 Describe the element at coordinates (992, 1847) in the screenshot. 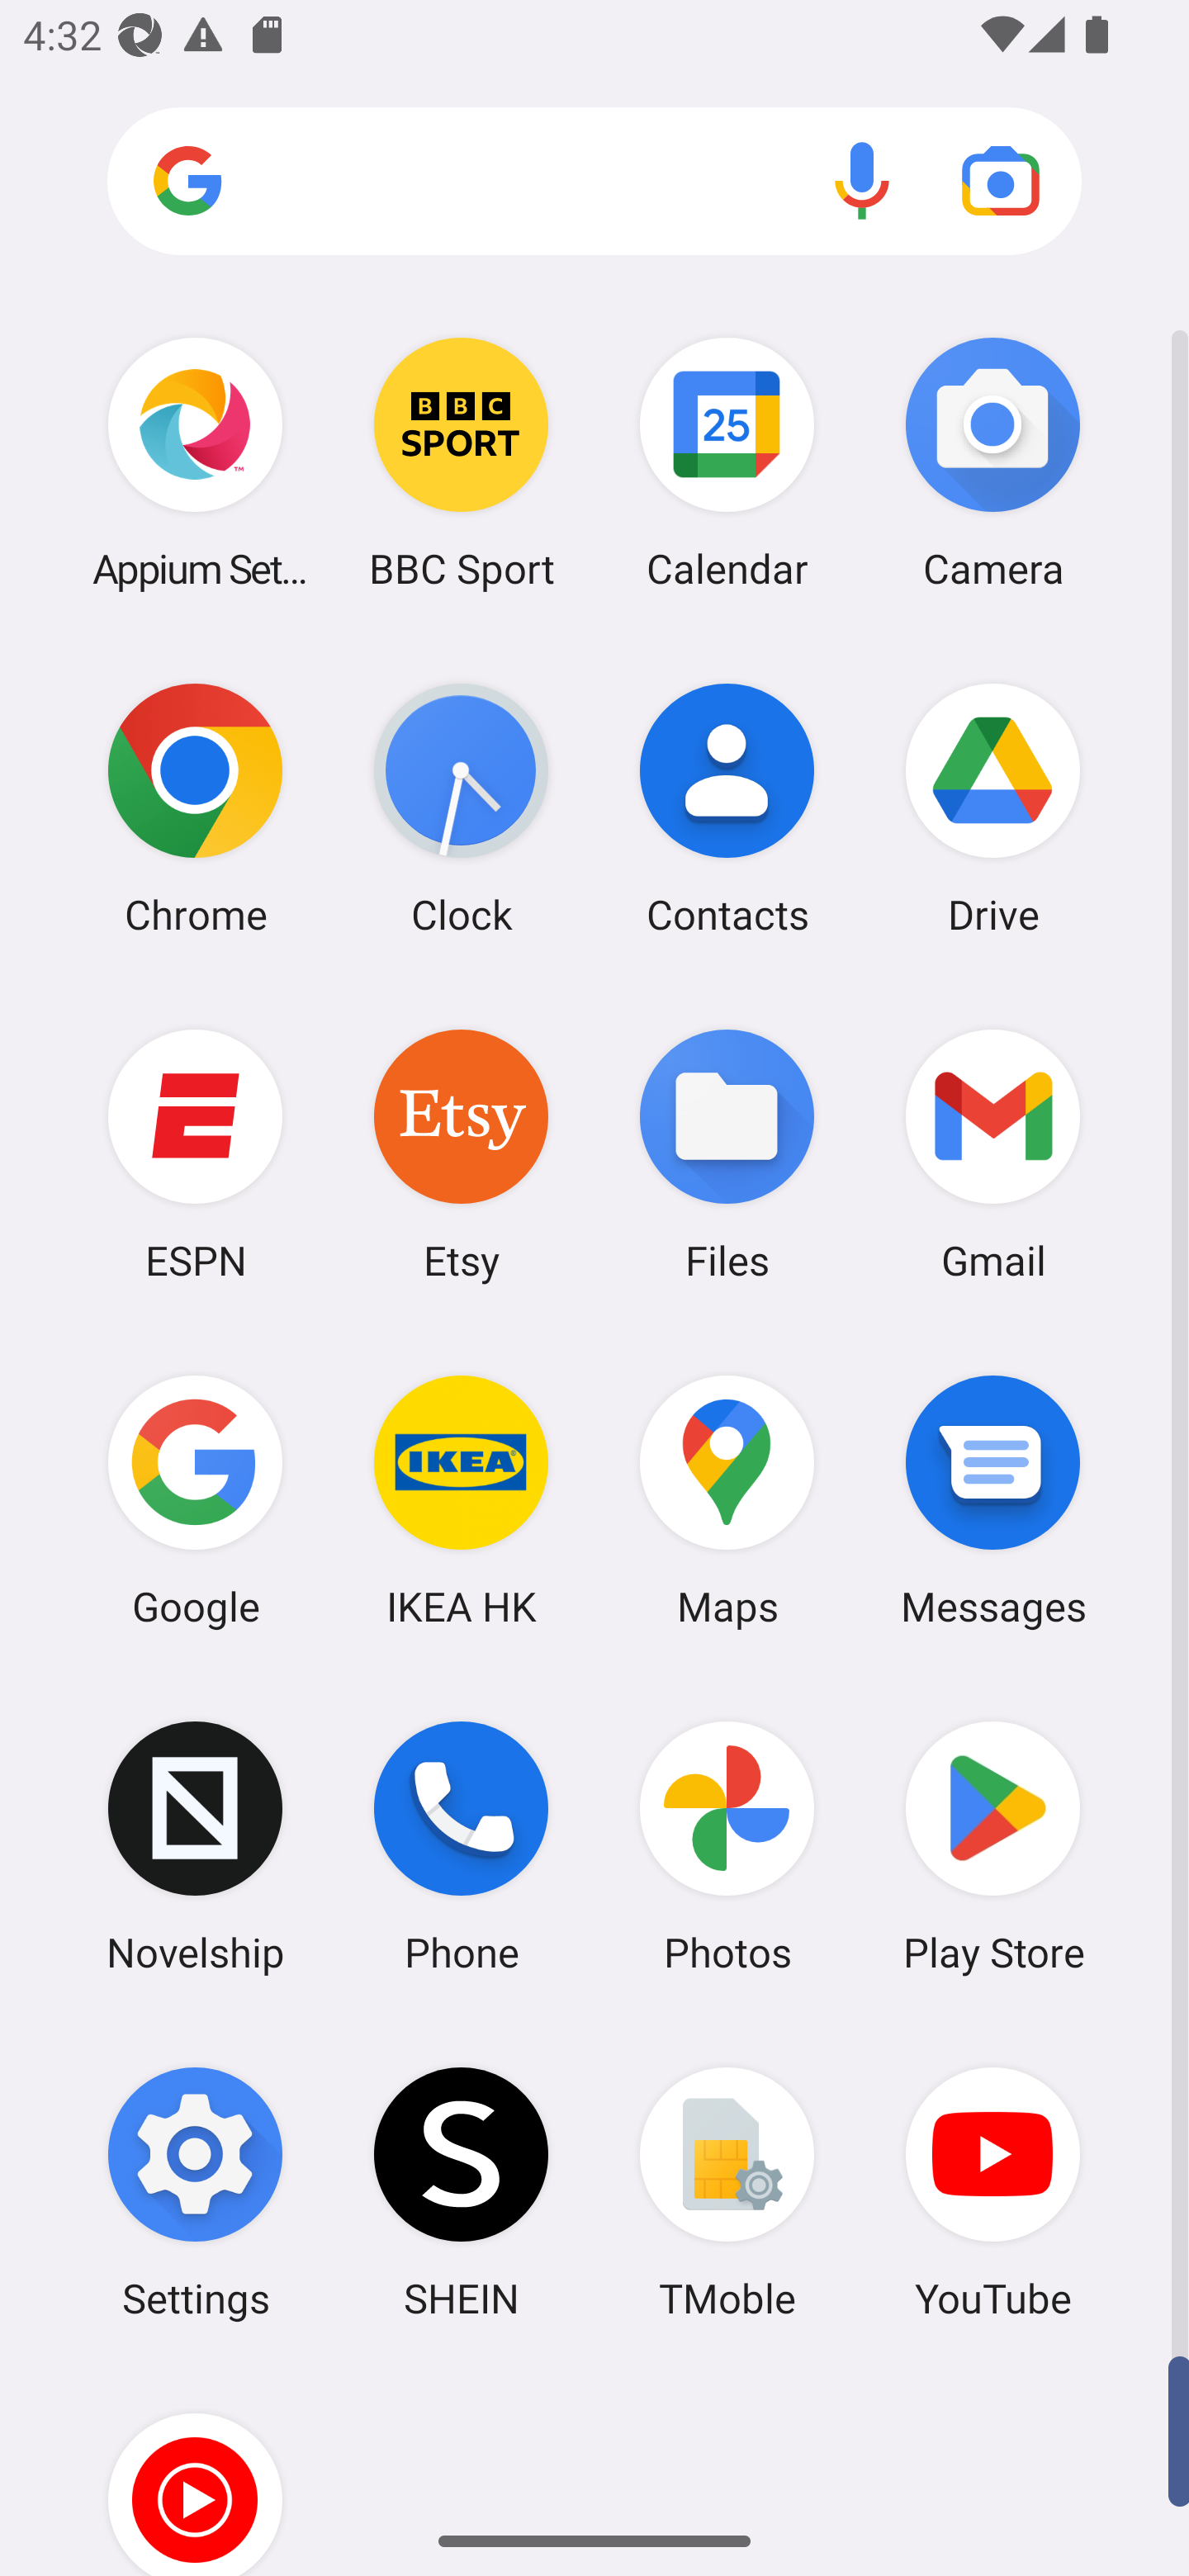

I see `Play Store` at that location.